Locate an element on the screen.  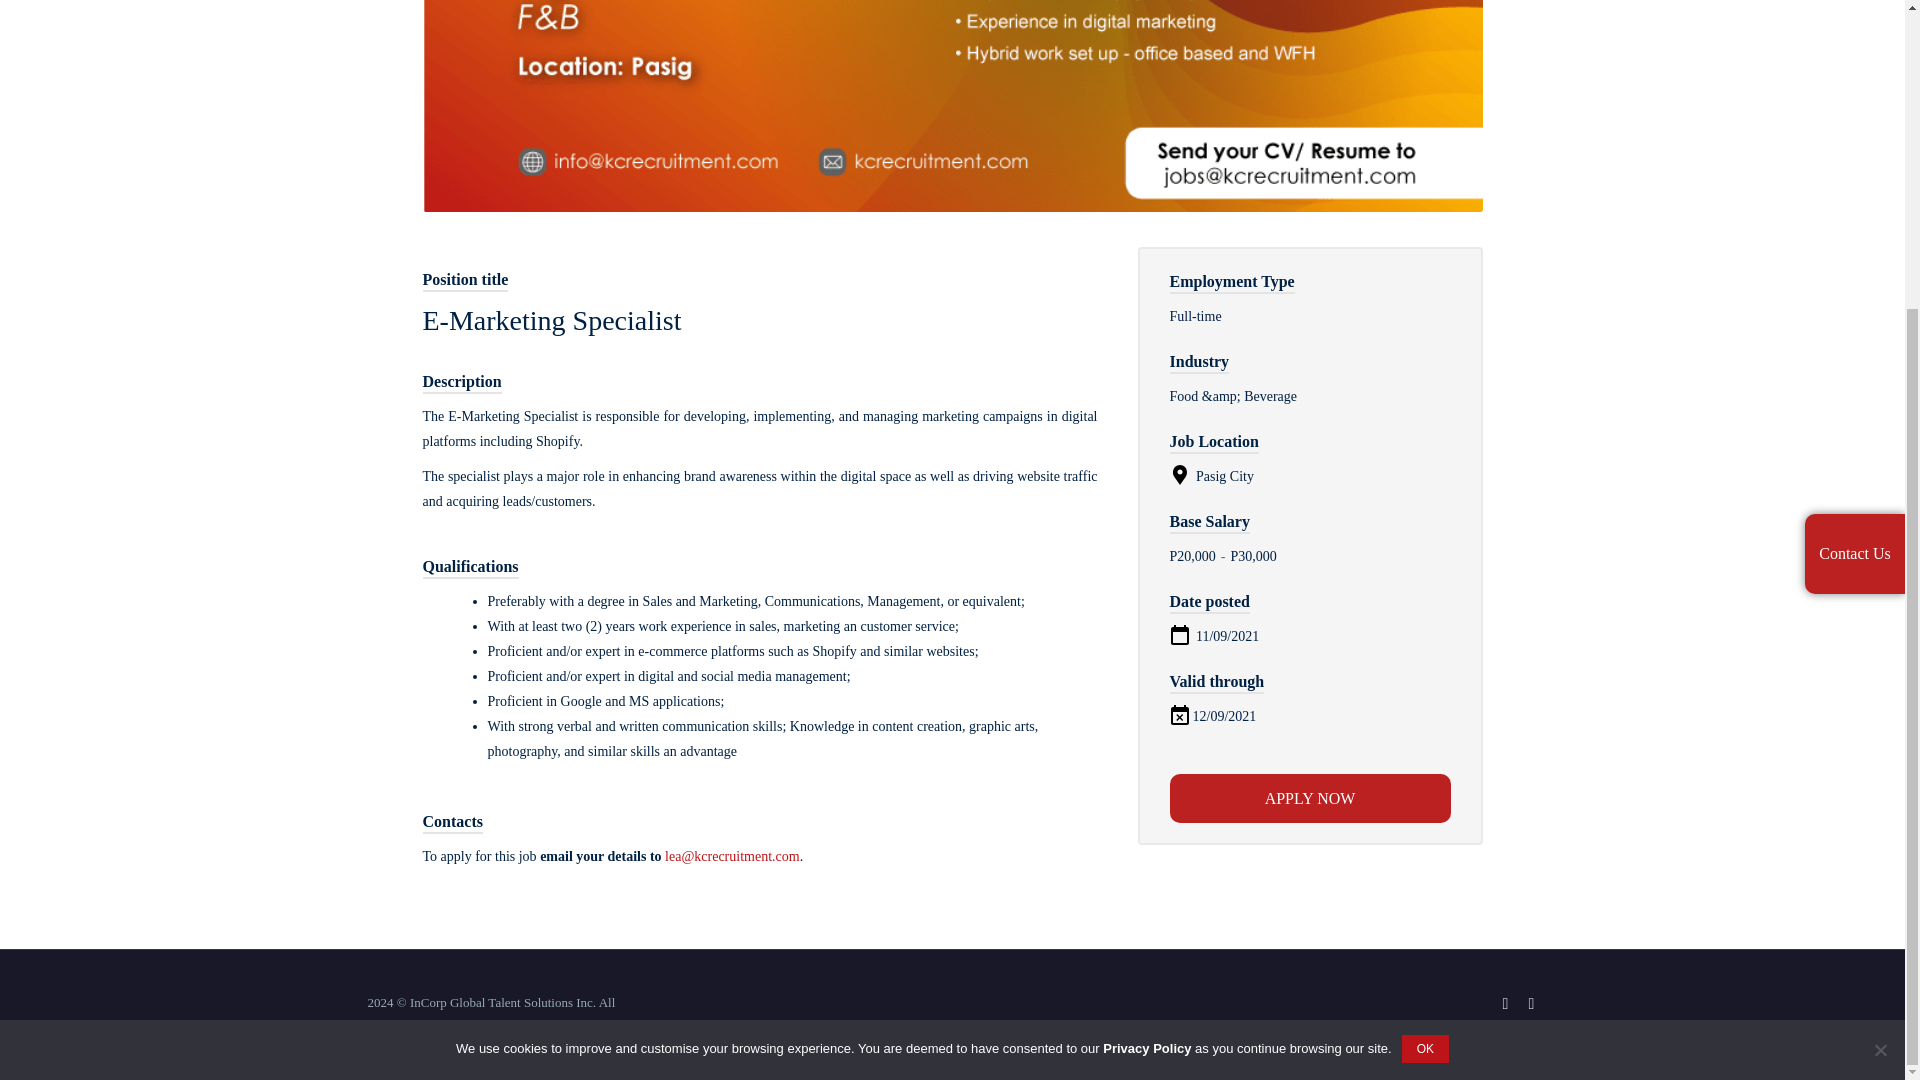
Privacy Policy is located at coordinates (1146, 628).